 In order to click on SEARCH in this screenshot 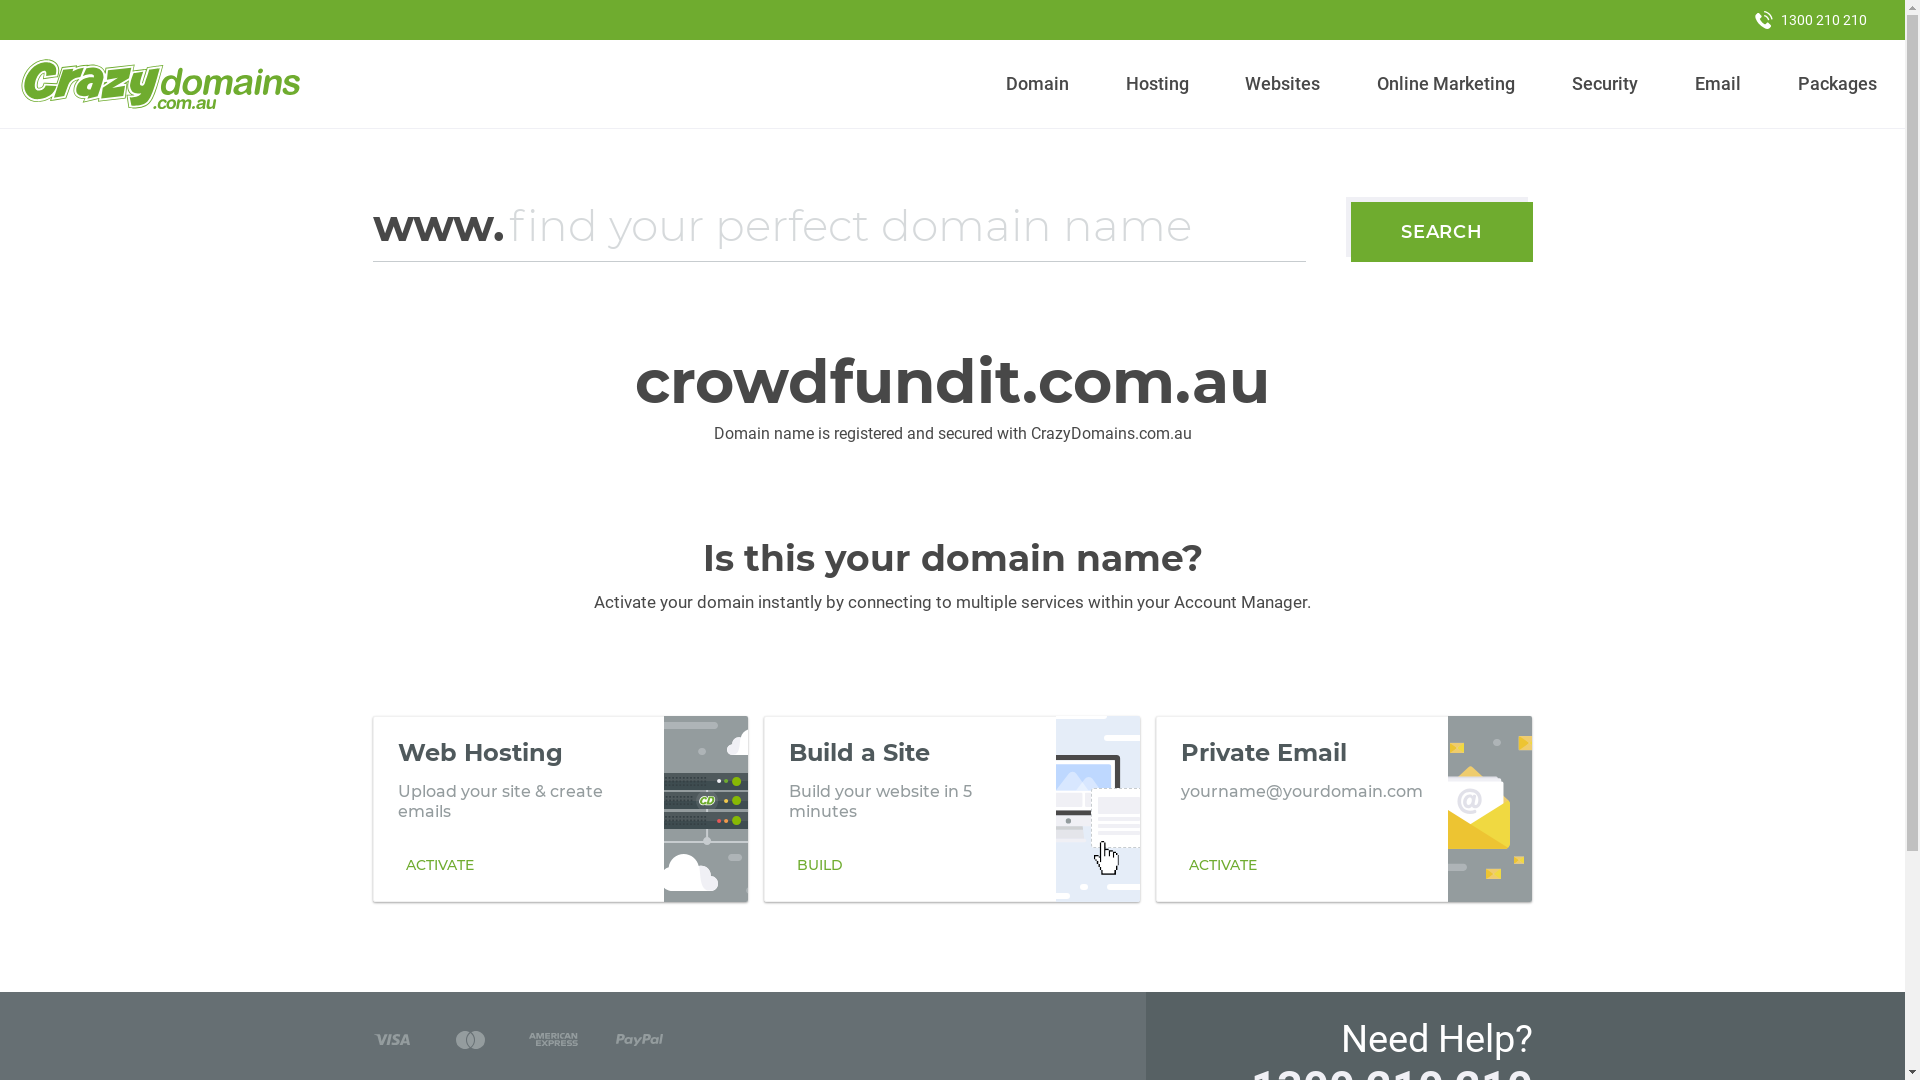, I will do `click(1442, 232)`.